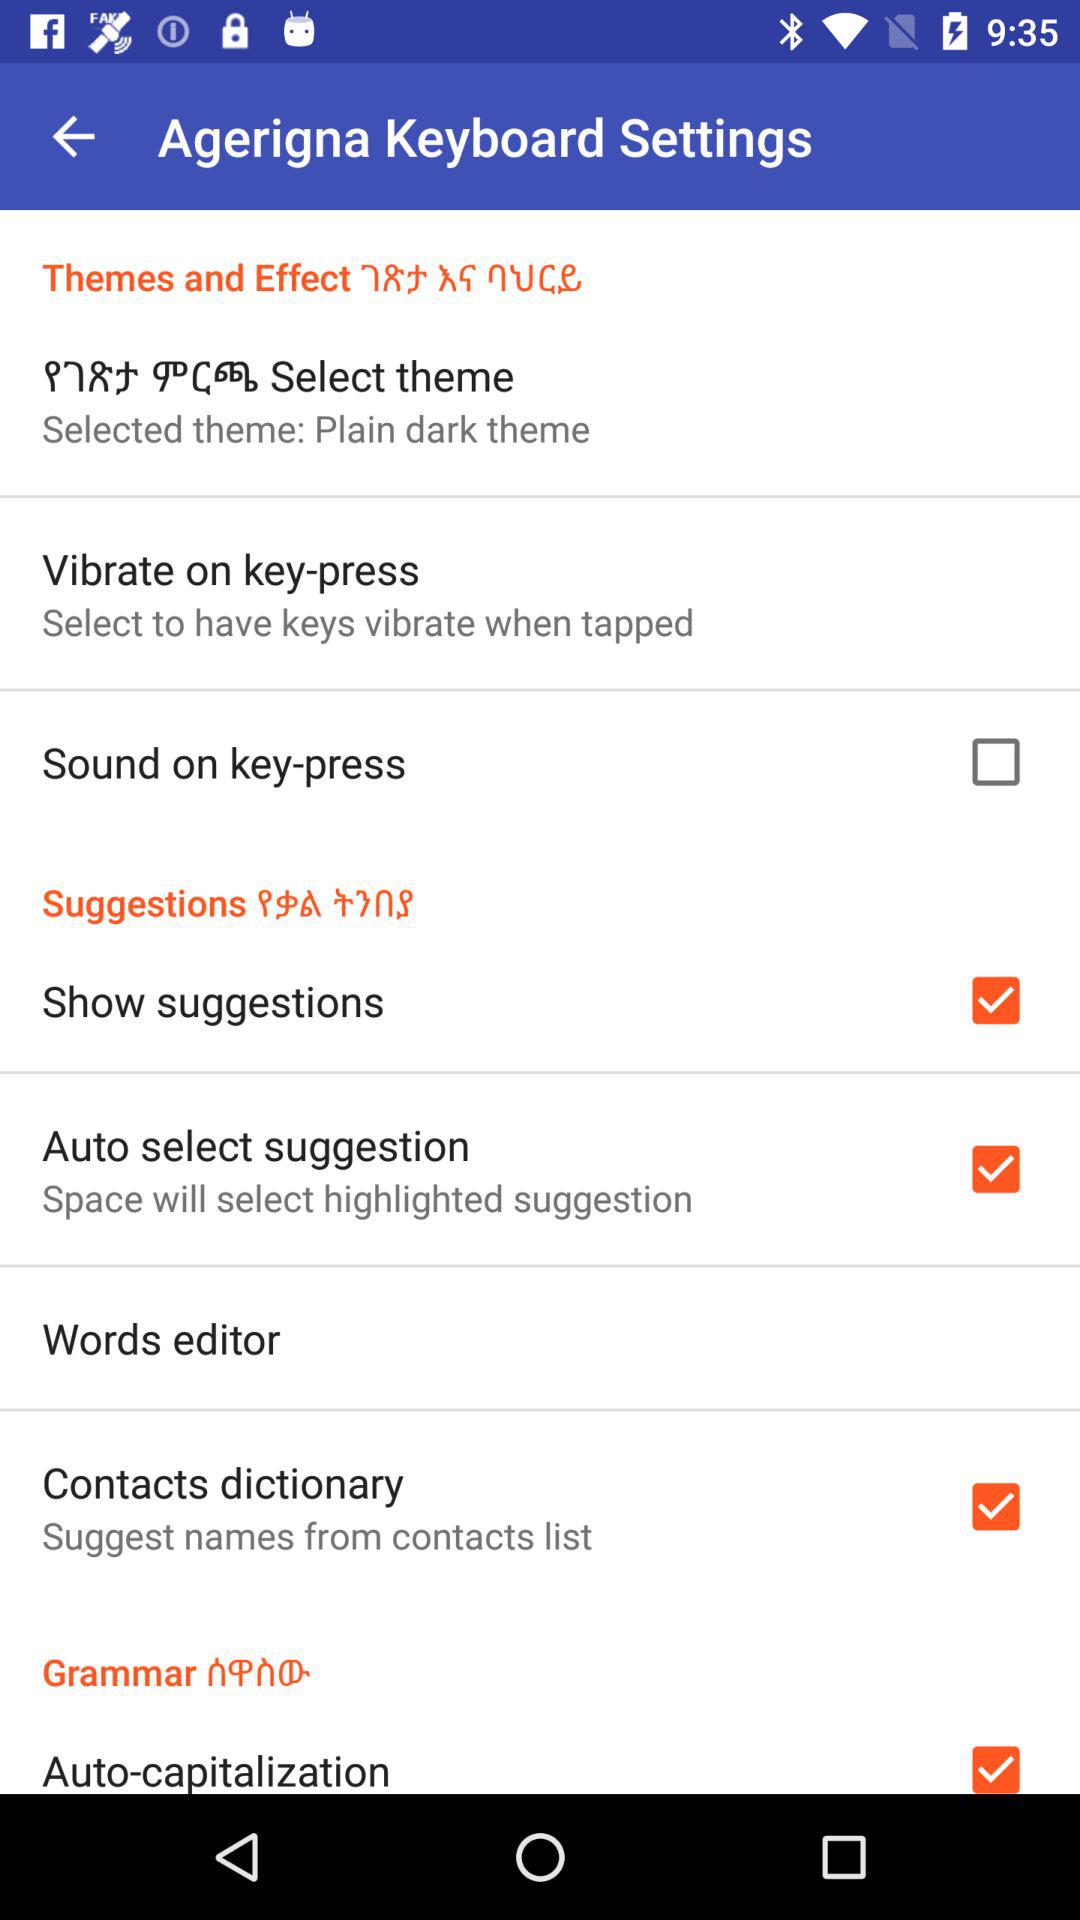 The width and height of the screenshot is (1080, 1920). I want to click on click the contacts dictionary icon, so click(223, 1482).